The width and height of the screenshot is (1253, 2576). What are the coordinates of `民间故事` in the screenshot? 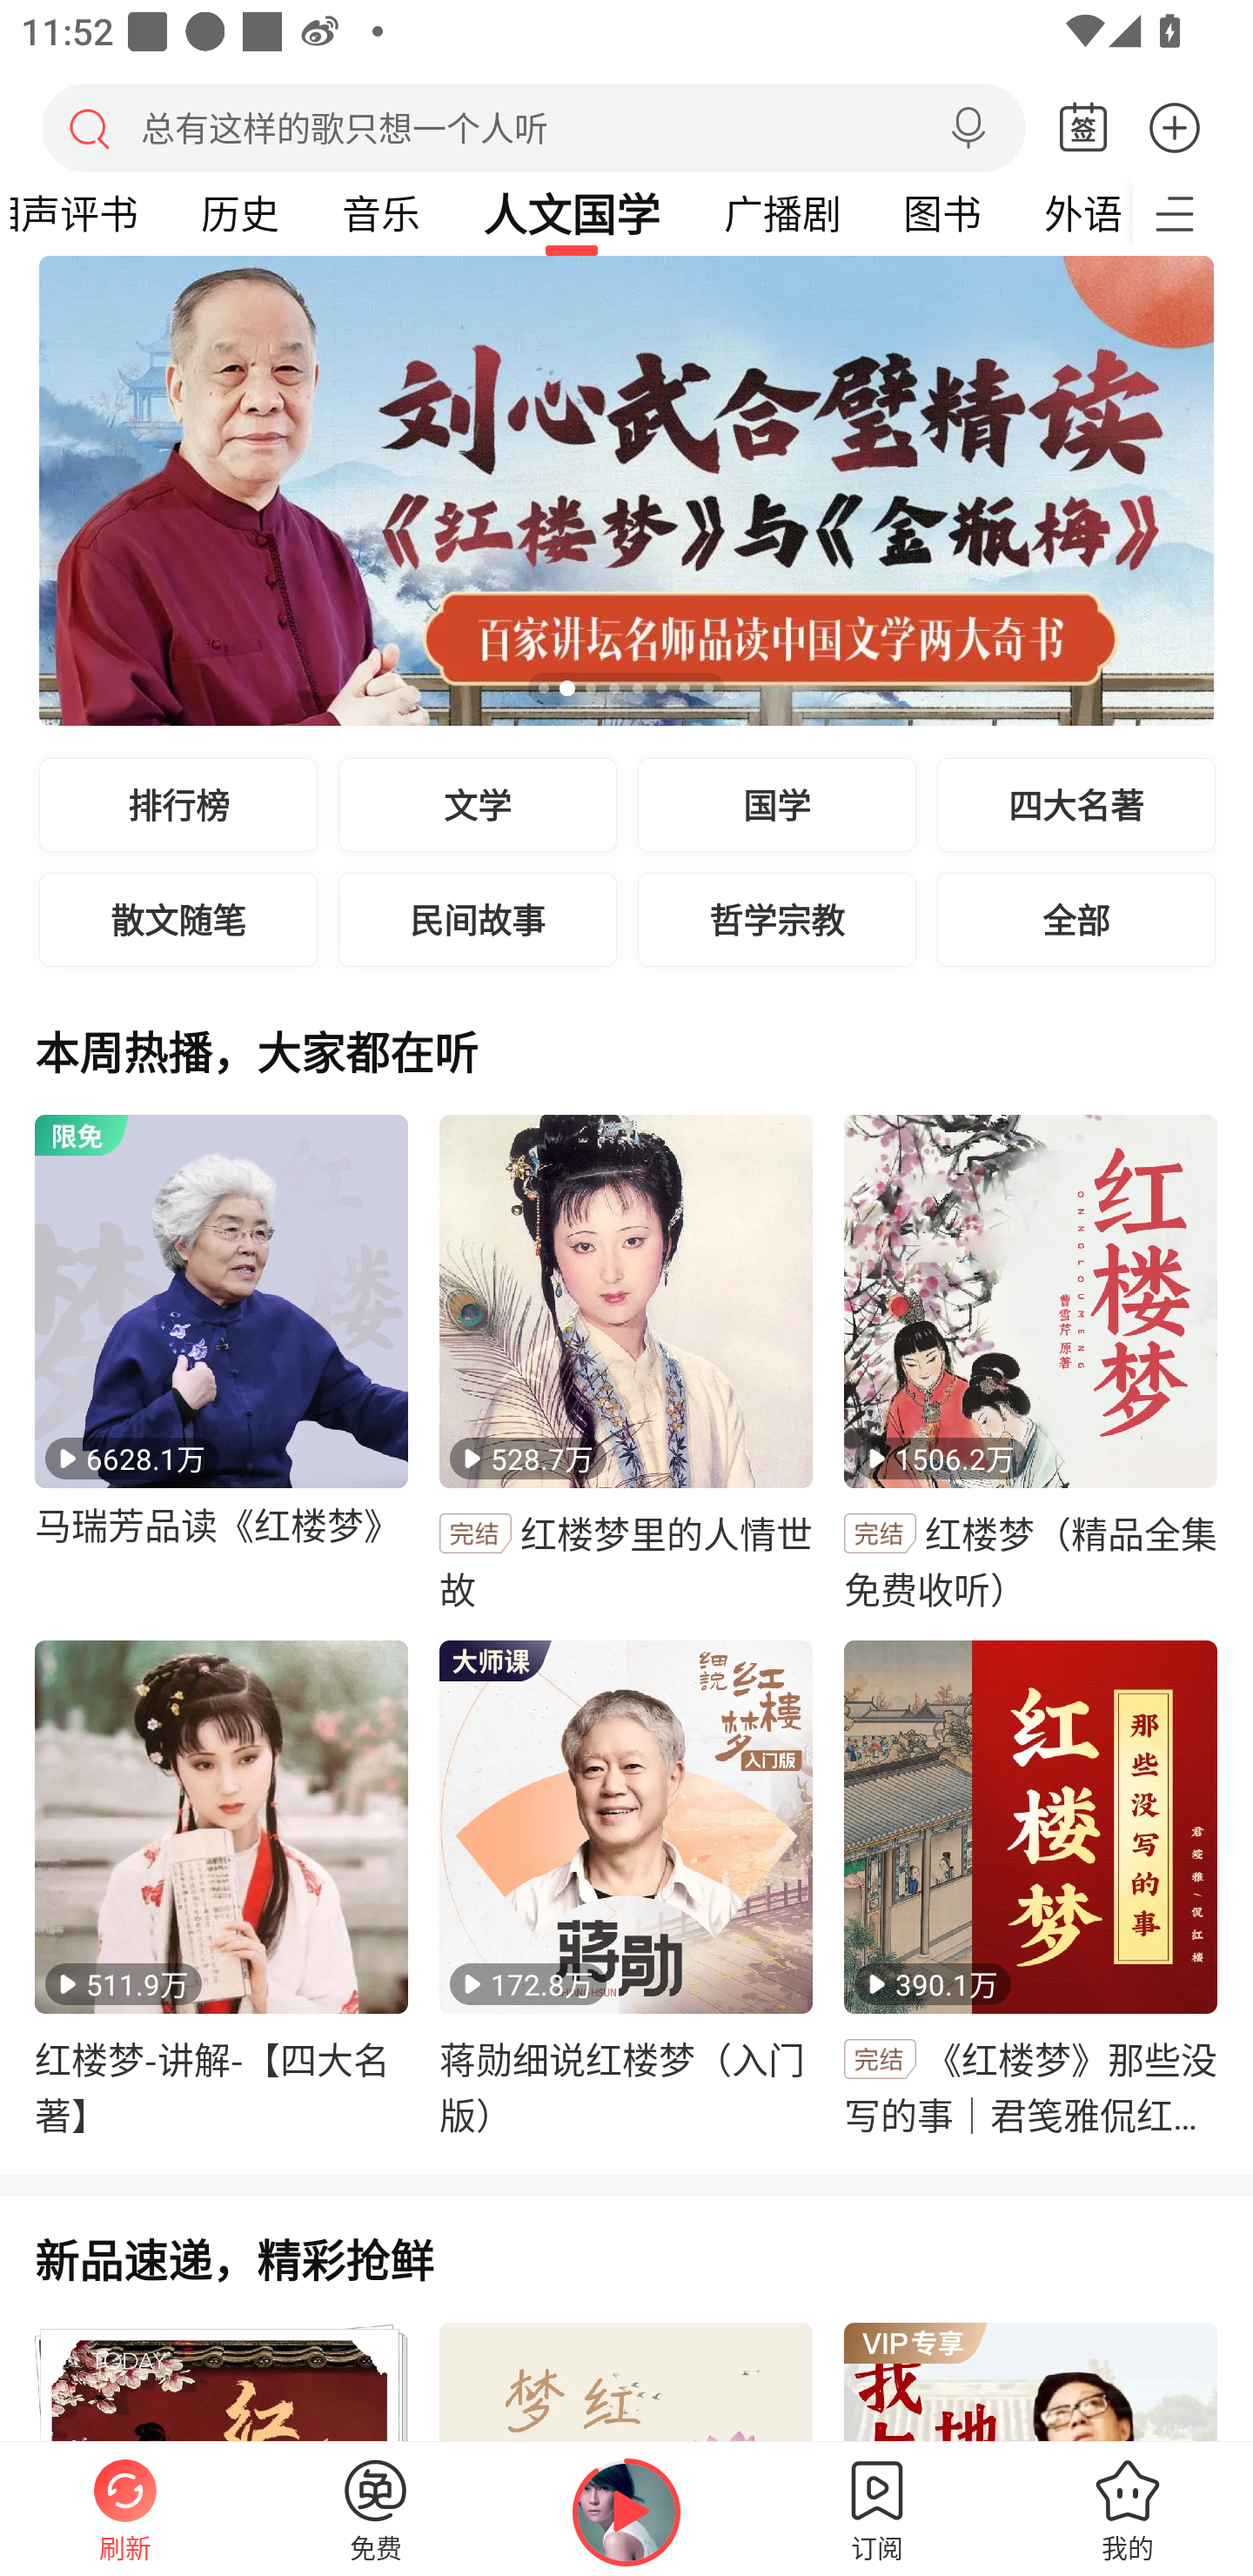 It's located at (478, 919).